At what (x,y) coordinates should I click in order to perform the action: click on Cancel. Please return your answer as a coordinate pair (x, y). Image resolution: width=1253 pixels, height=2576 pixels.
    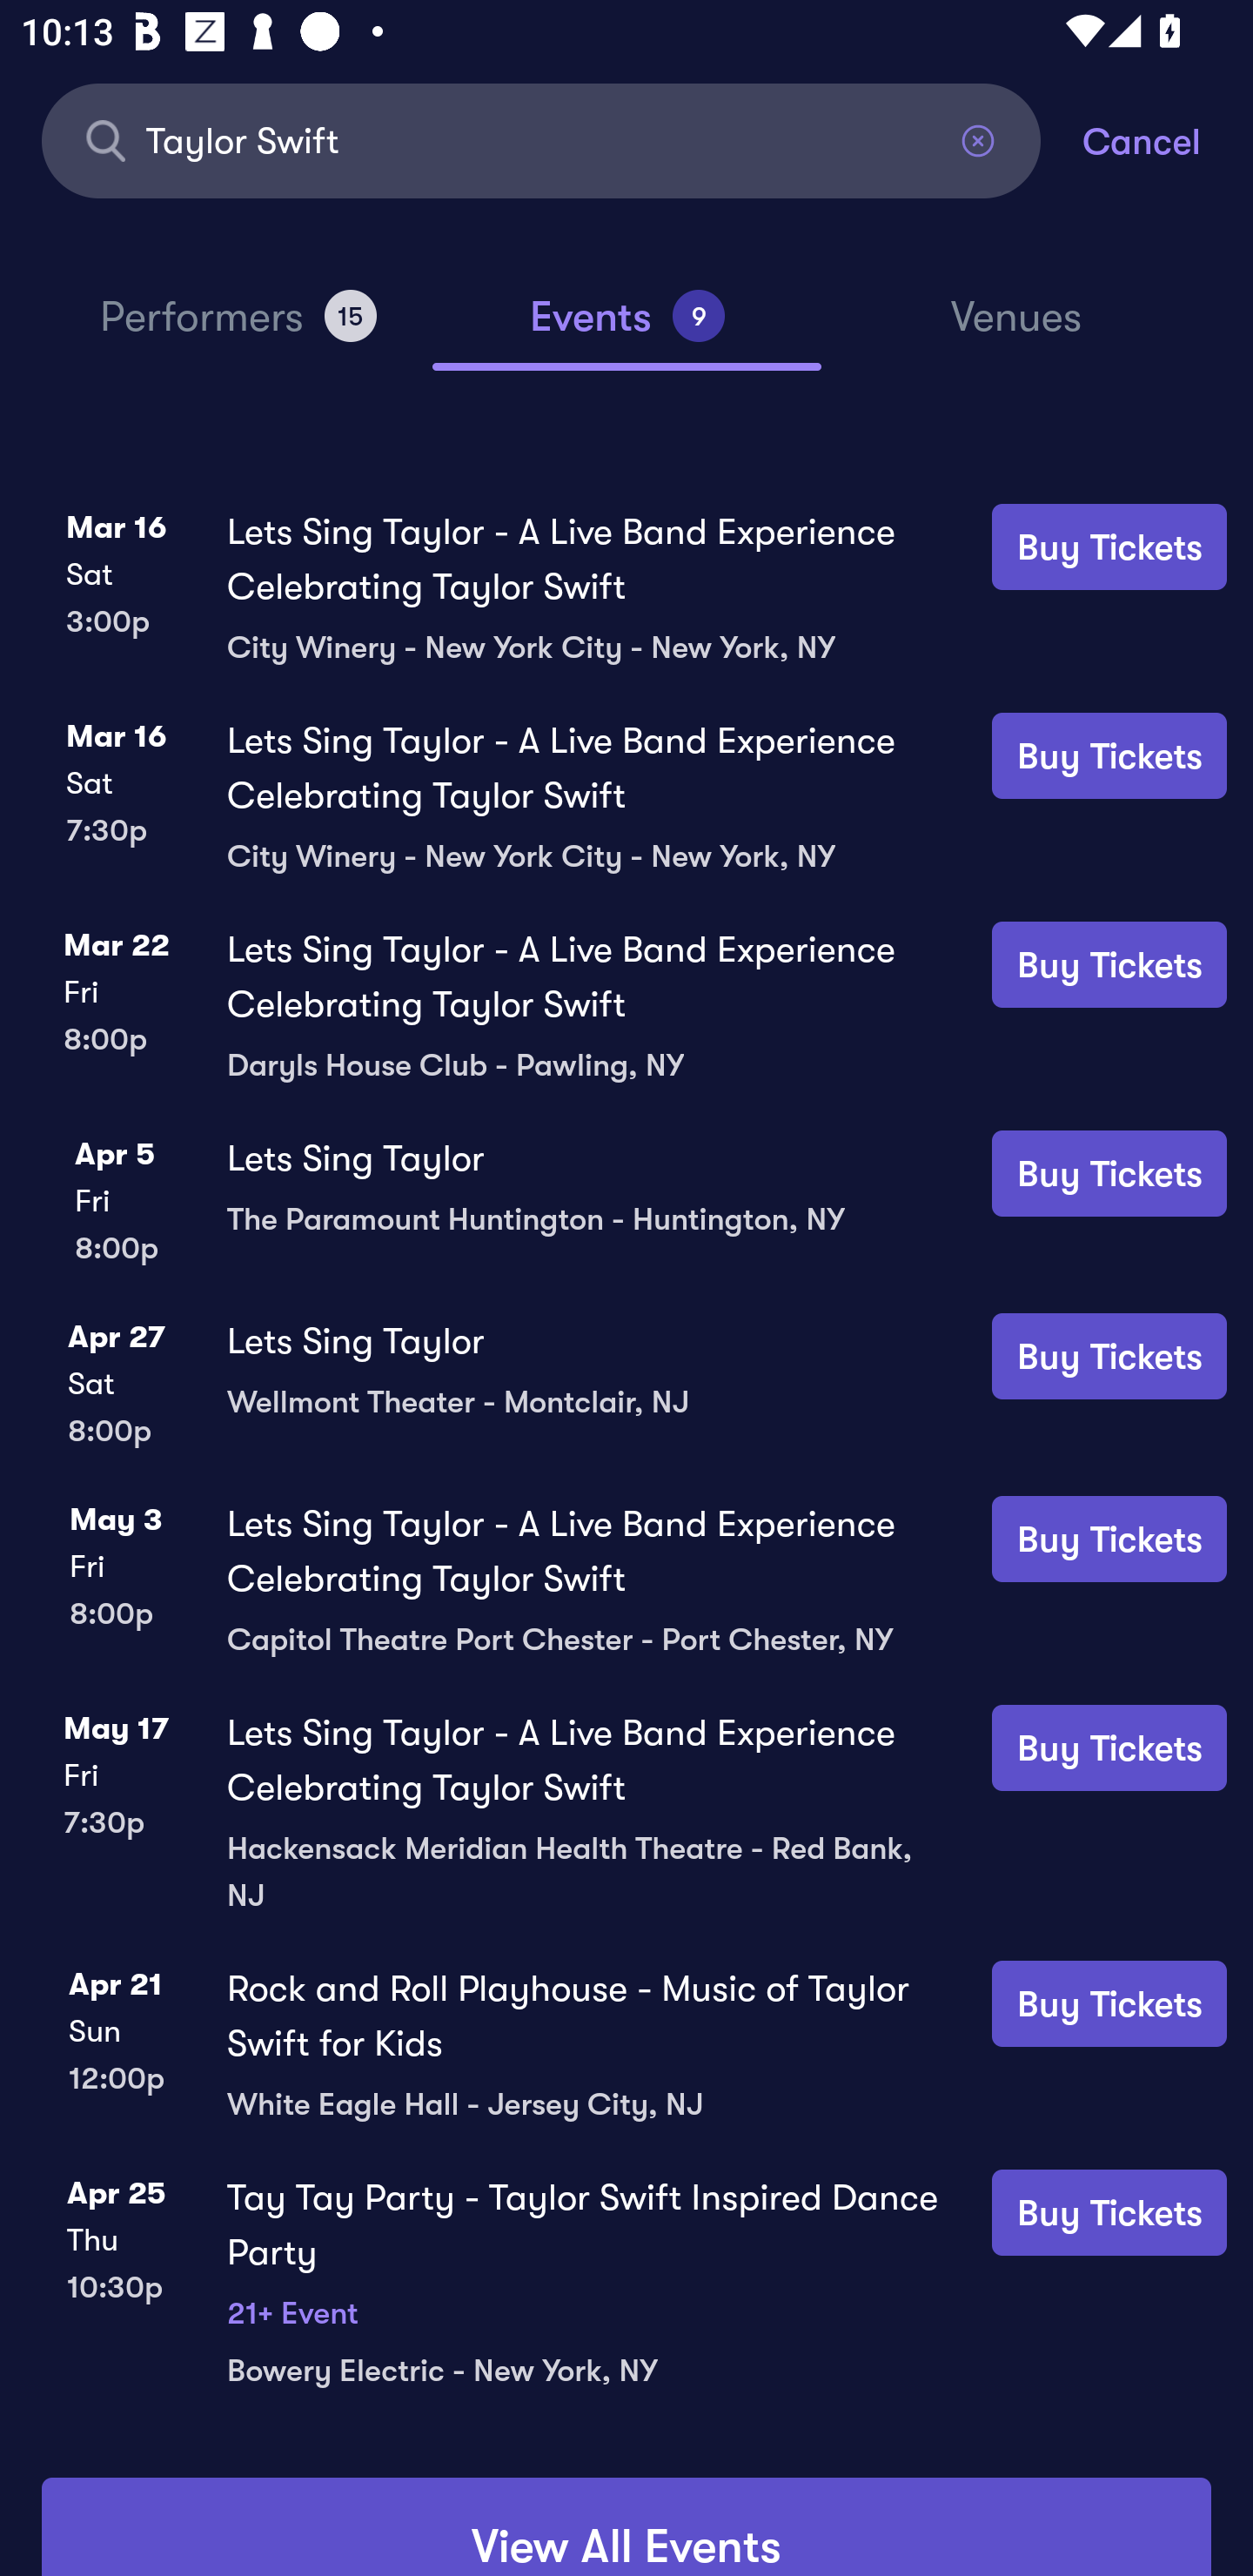
    Looking at the image, I should click on (1168, 139).